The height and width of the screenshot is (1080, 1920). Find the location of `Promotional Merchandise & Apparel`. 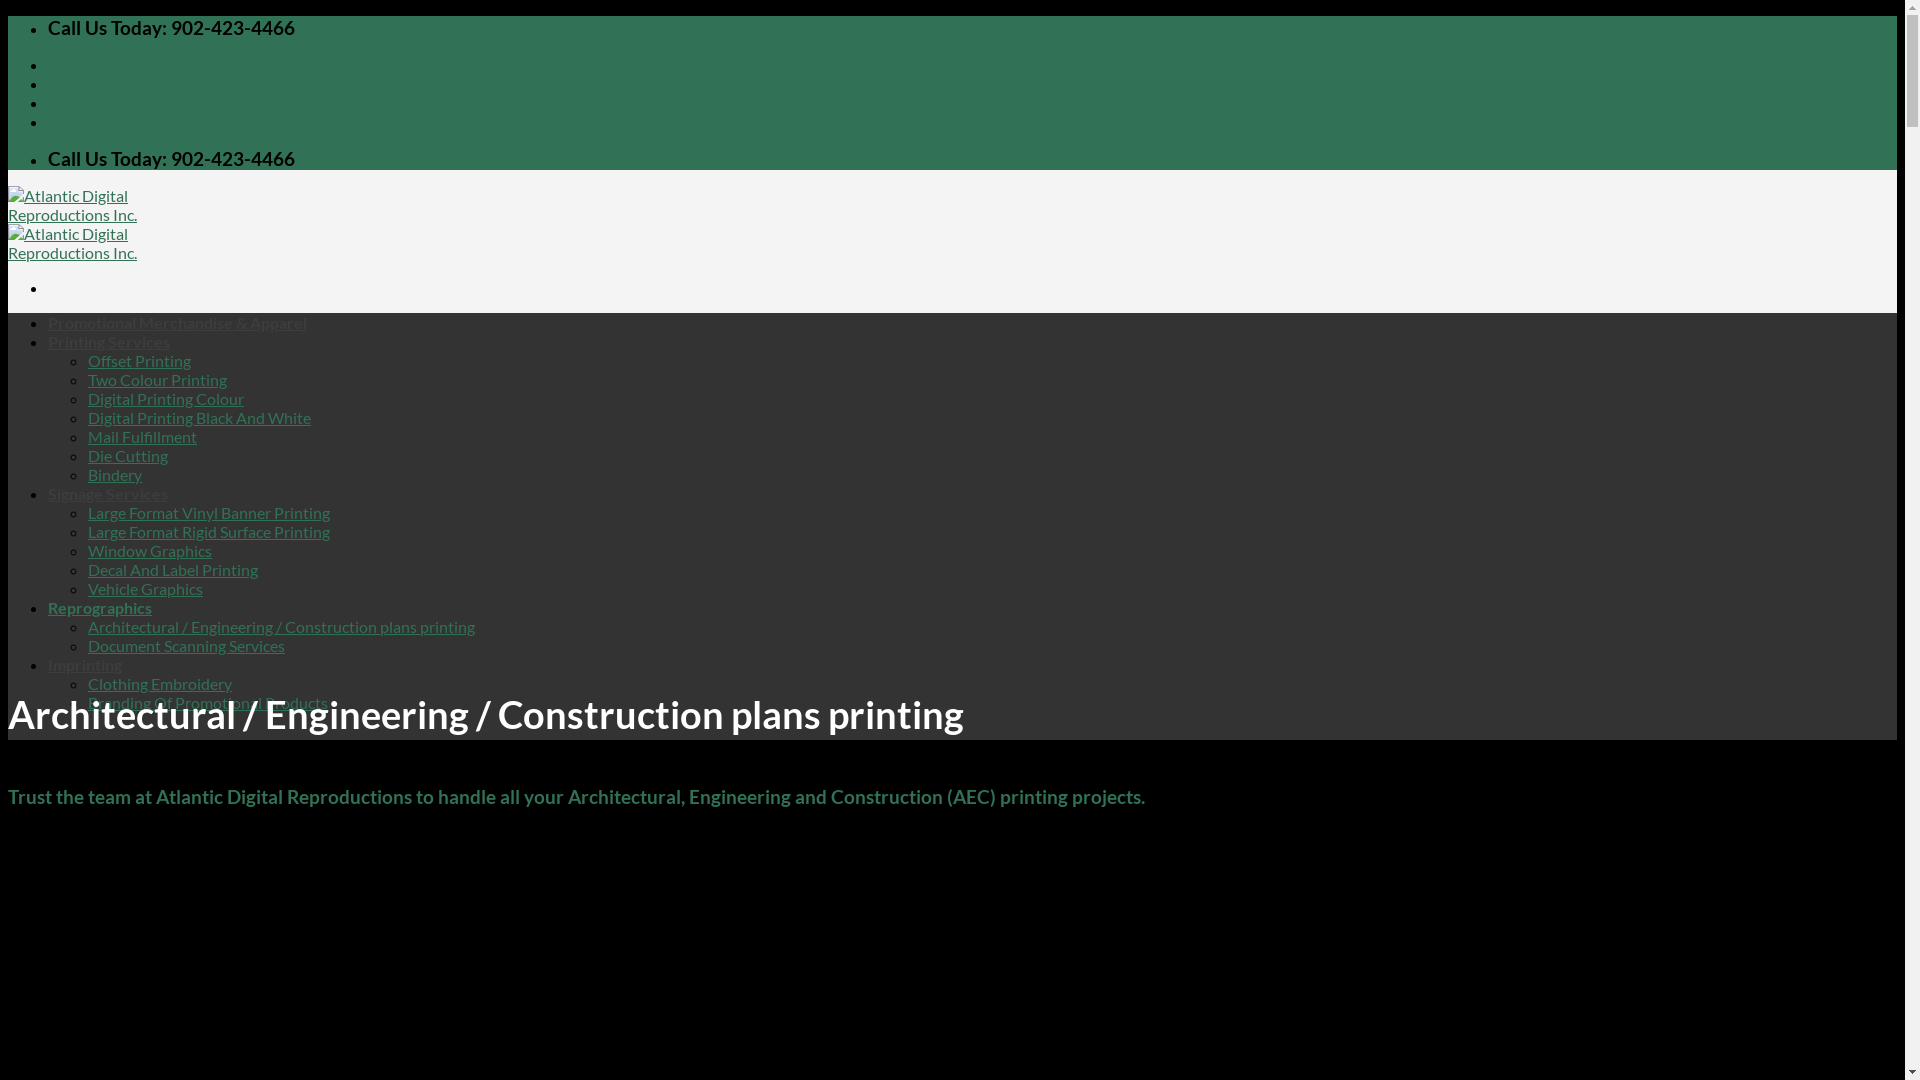

Promotional Merchandise & Apparel is located at coordinates (178, 322).